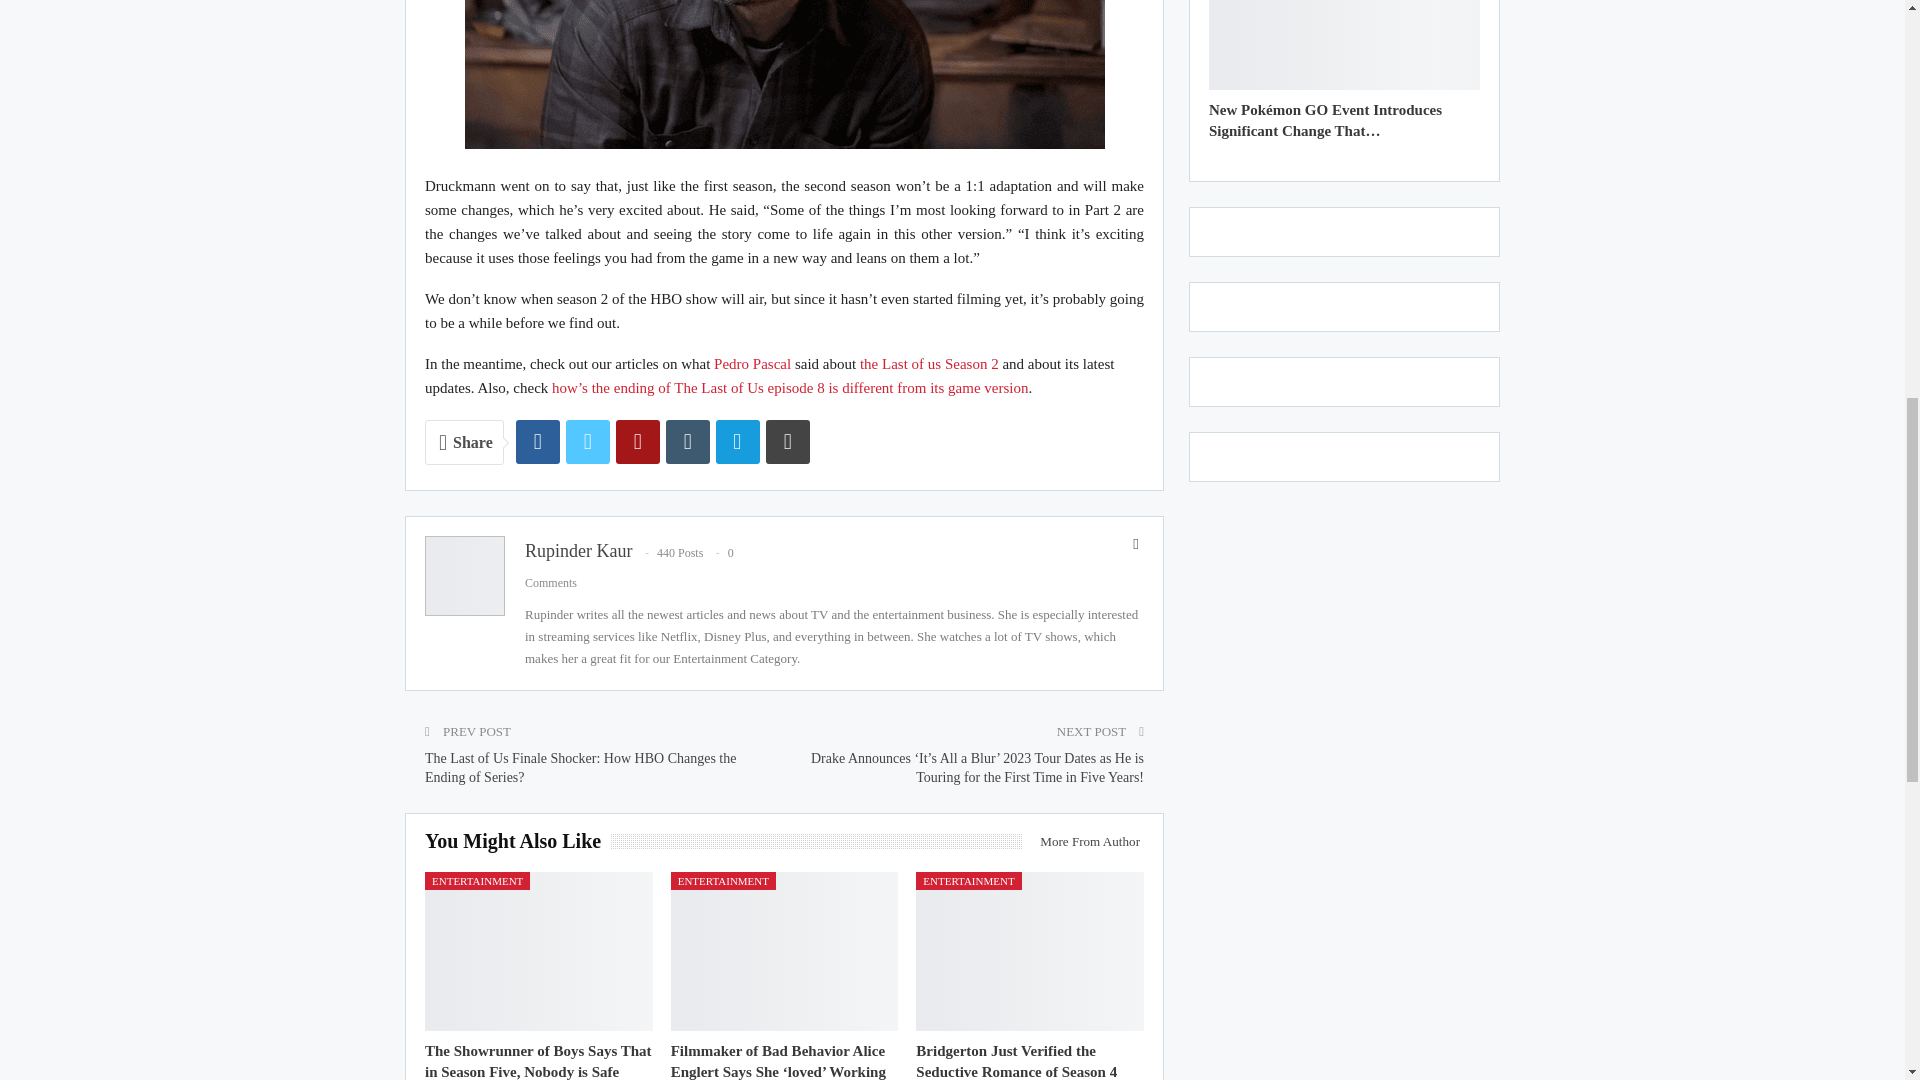  I want to click on Pedro Pascal, so click(750, 364).